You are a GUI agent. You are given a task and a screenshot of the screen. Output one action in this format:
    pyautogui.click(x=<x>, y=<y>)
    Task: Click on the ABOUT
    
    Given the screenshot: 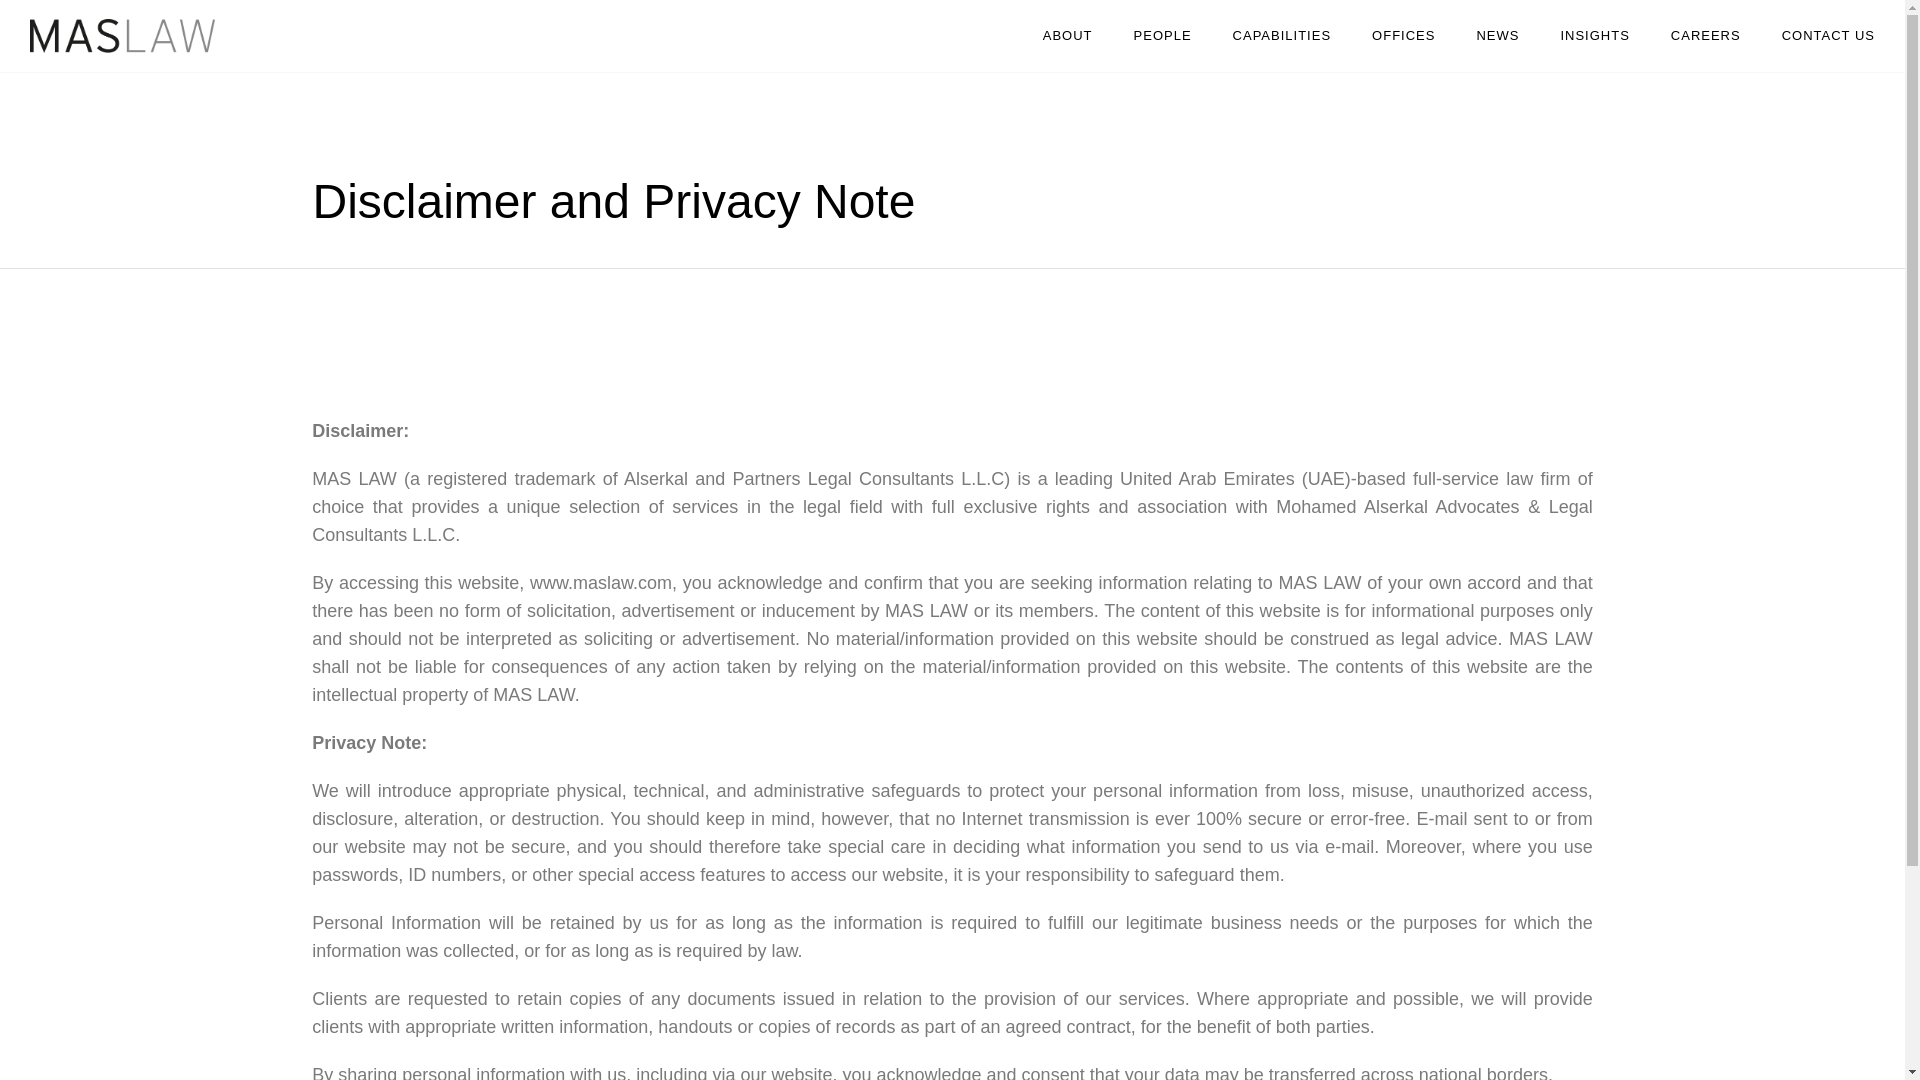 What is the action you would take?
    pyautogui.click(x=1068, y=36)
    